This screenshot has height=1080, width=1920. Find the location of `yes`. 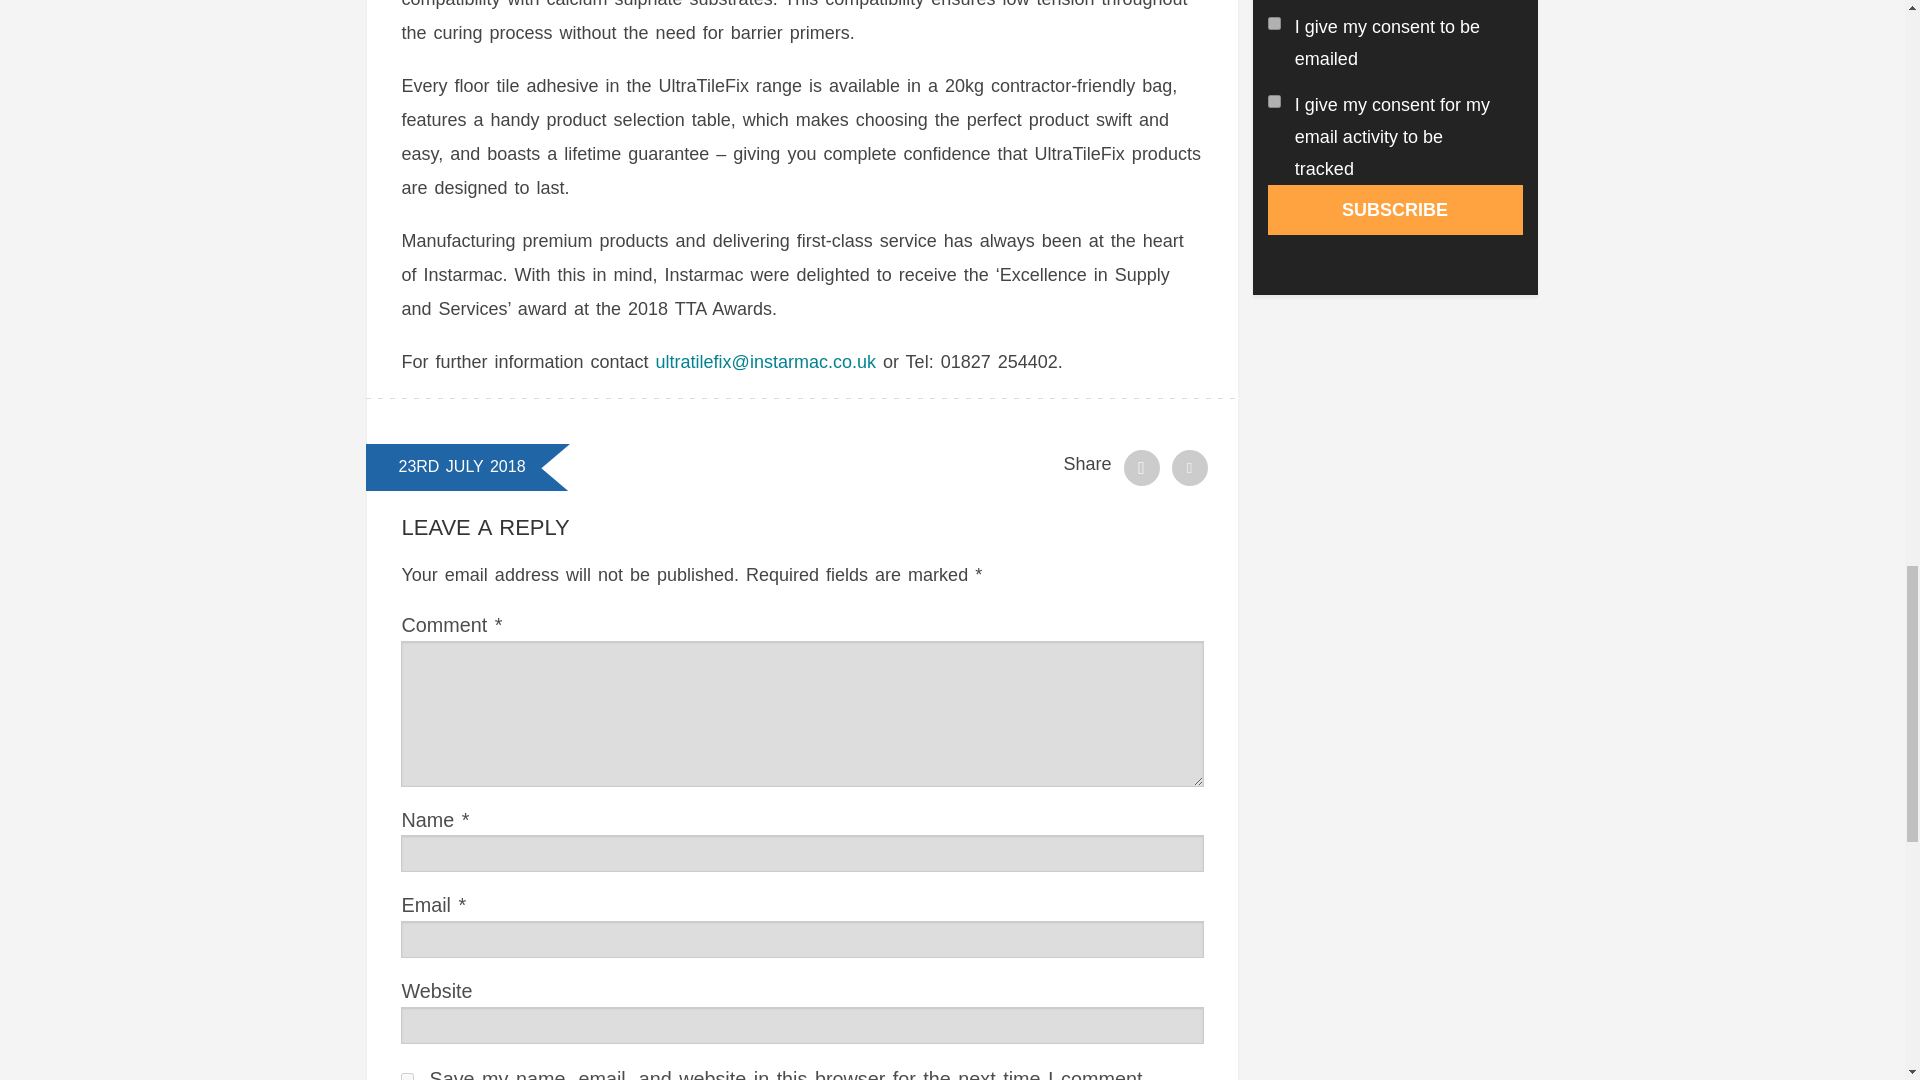

yes is located at coordinates (408, 1076).